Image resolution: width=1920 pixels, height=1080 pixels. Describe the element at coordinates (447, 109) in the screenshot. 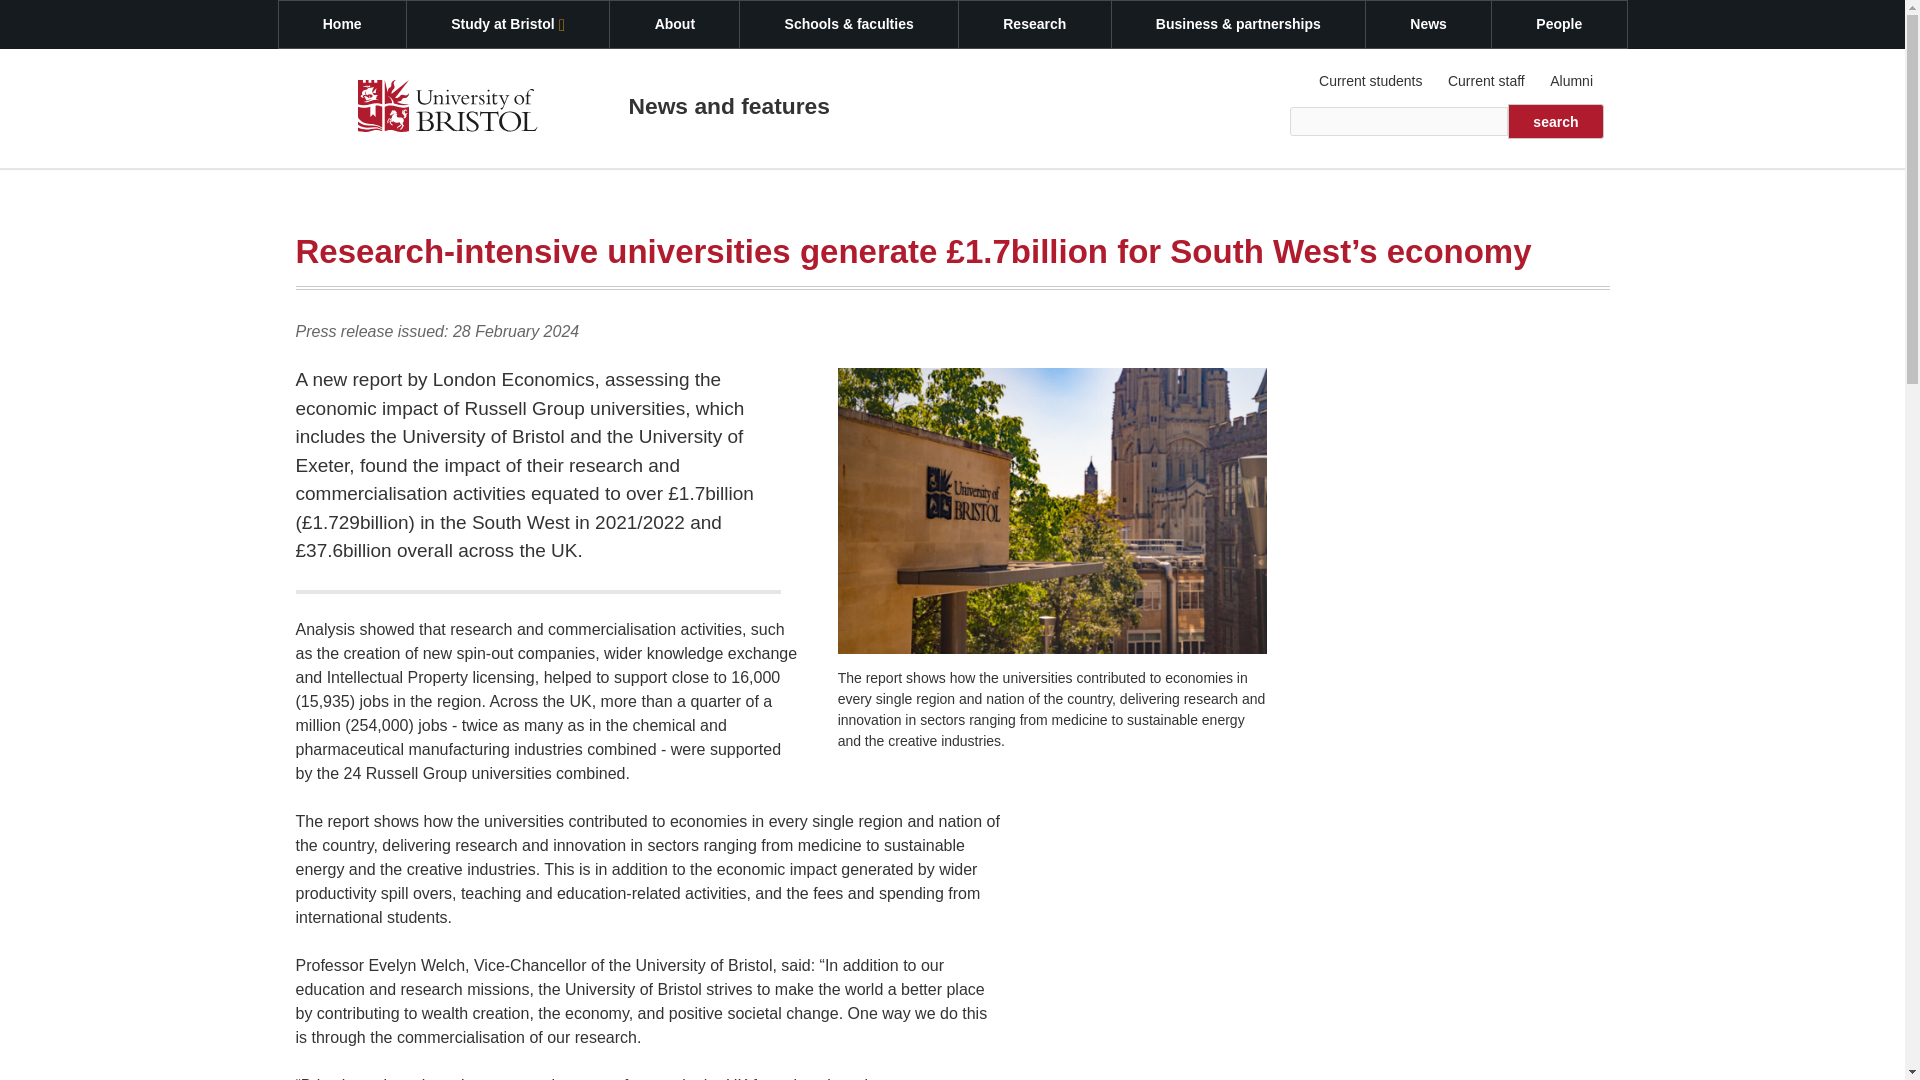

I see `Homepage` at that location.